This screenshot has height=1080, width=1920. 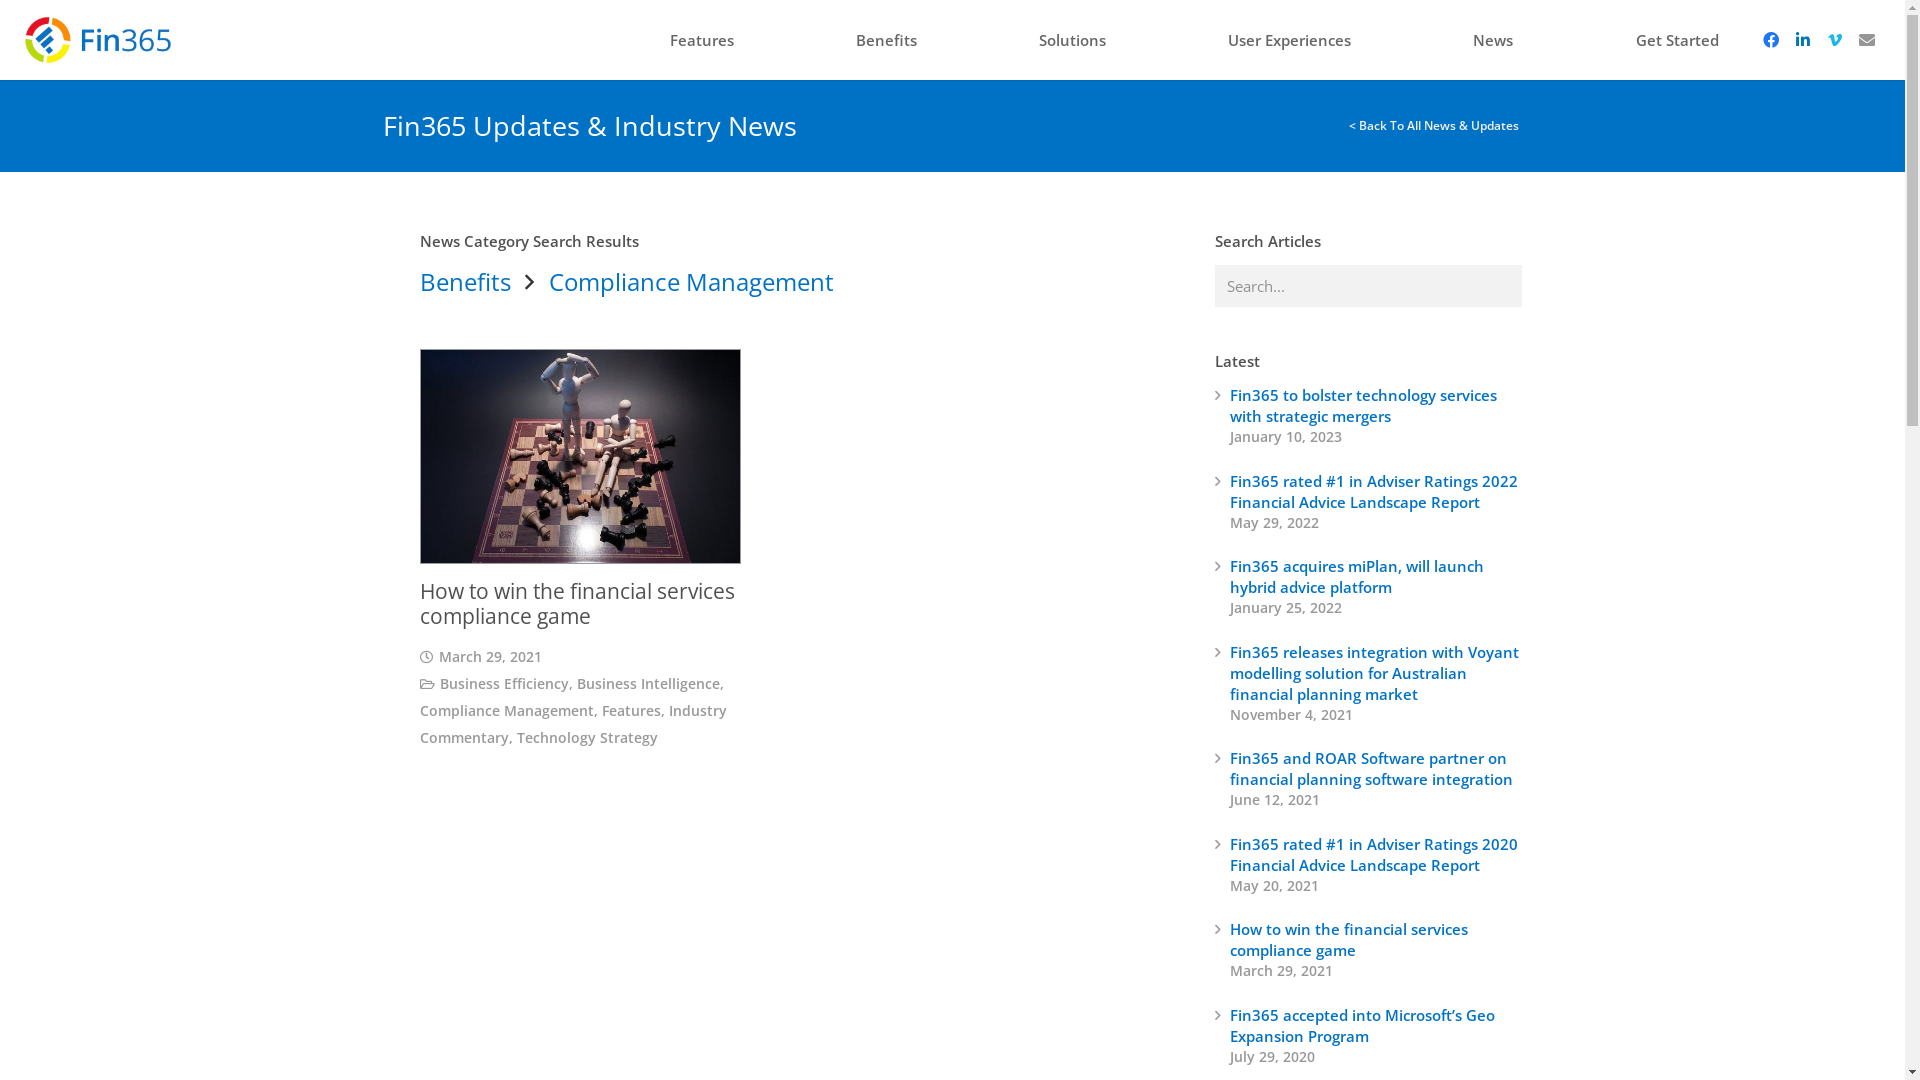 What do you see at coordinates (507, 711) in the screenshot?
I see `Compliance Management` at bounding box center [507, 711].